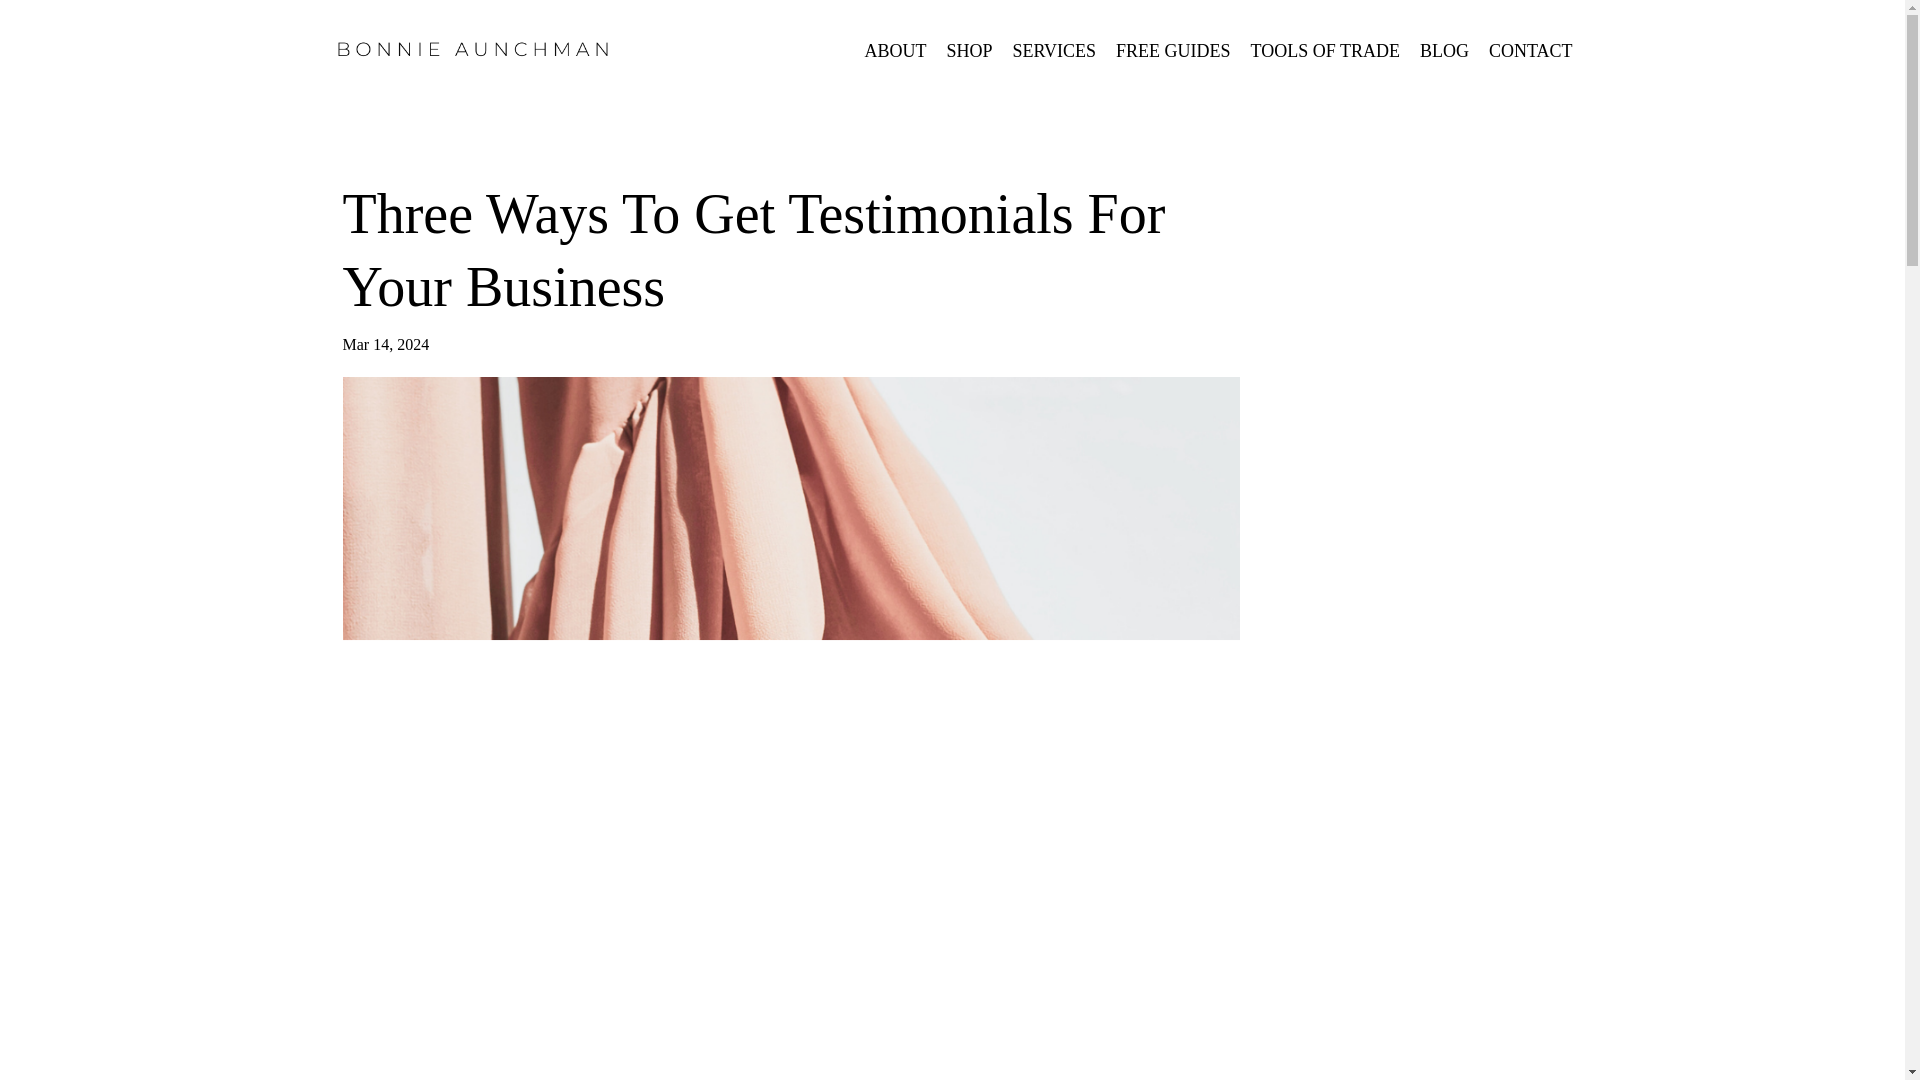 The width and height of the screenshot is (1920, 1080). What do you see at coordinates (1054, 50) in the screenshot?
I see `SERVICES` at bounding box center [1054, 50].